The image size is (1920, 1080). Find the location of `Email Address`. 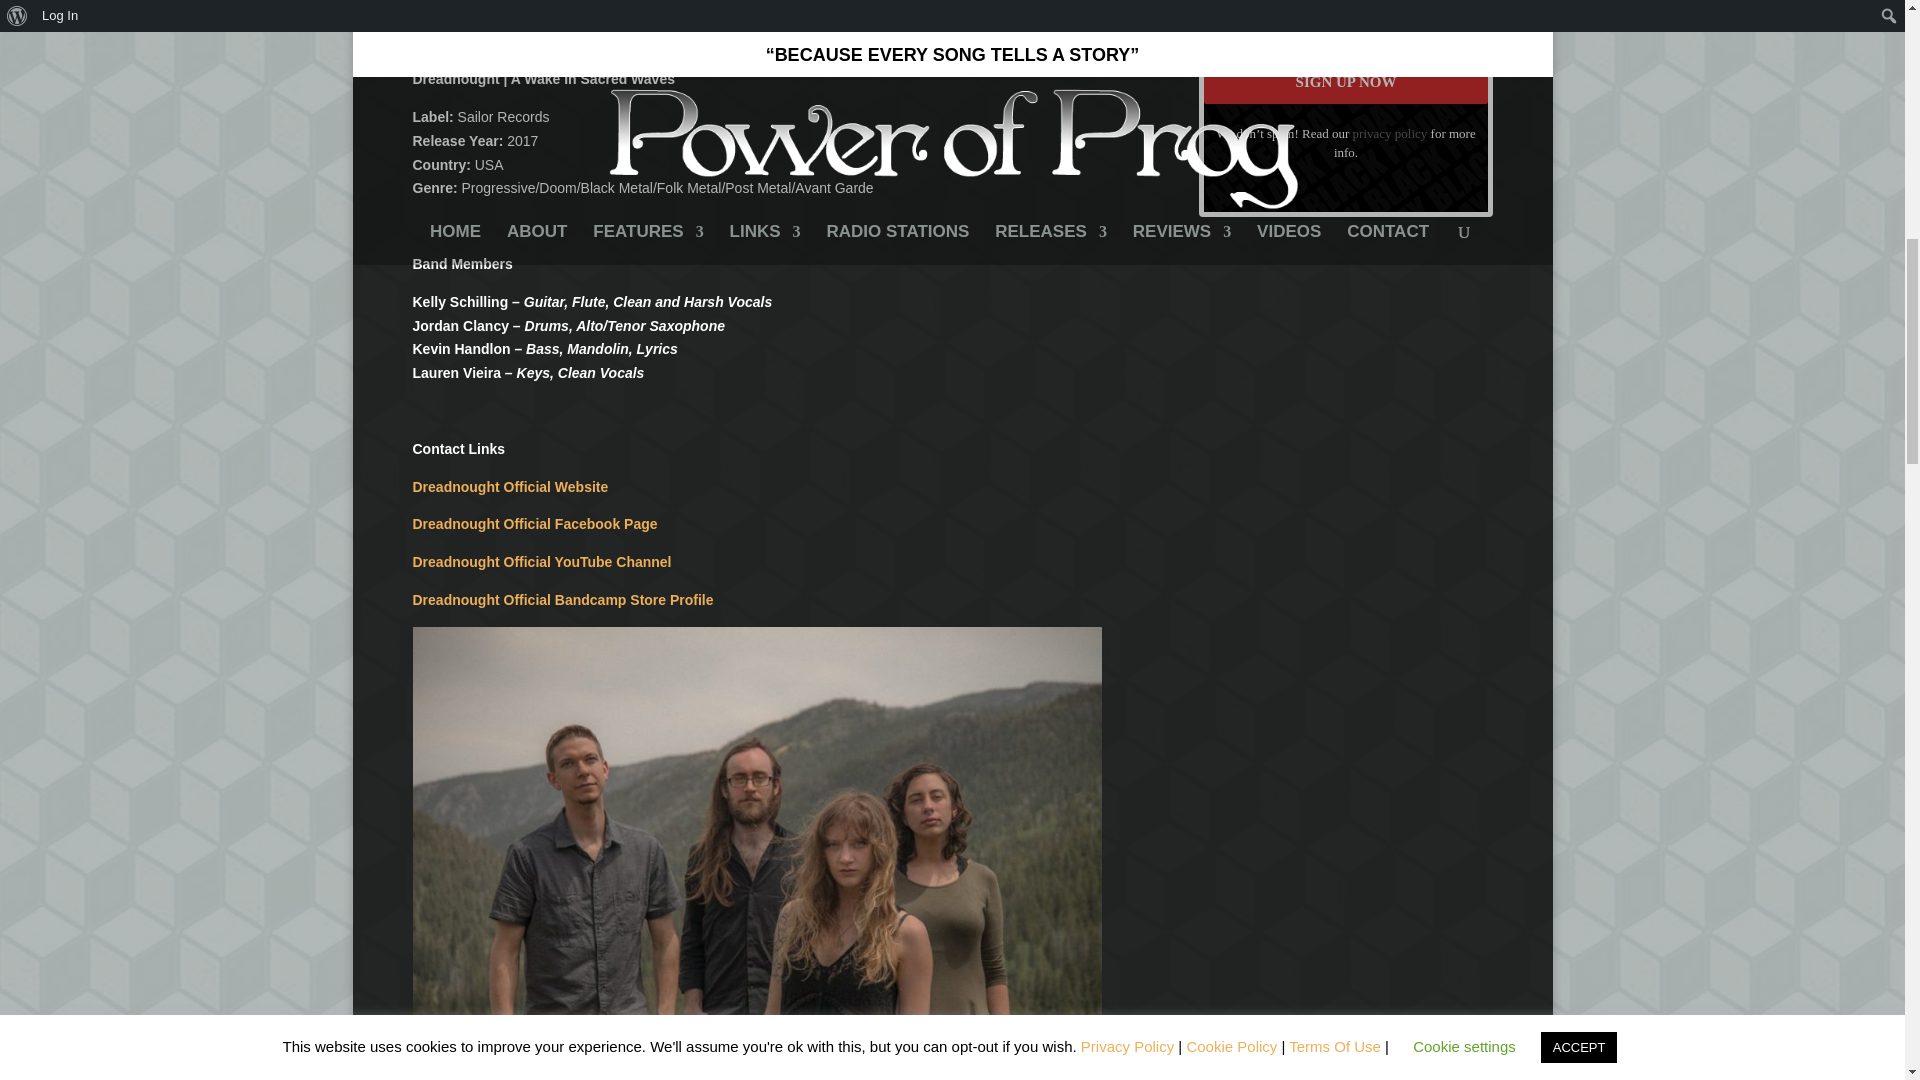

Email Address is located at coordinates (1346, 20).